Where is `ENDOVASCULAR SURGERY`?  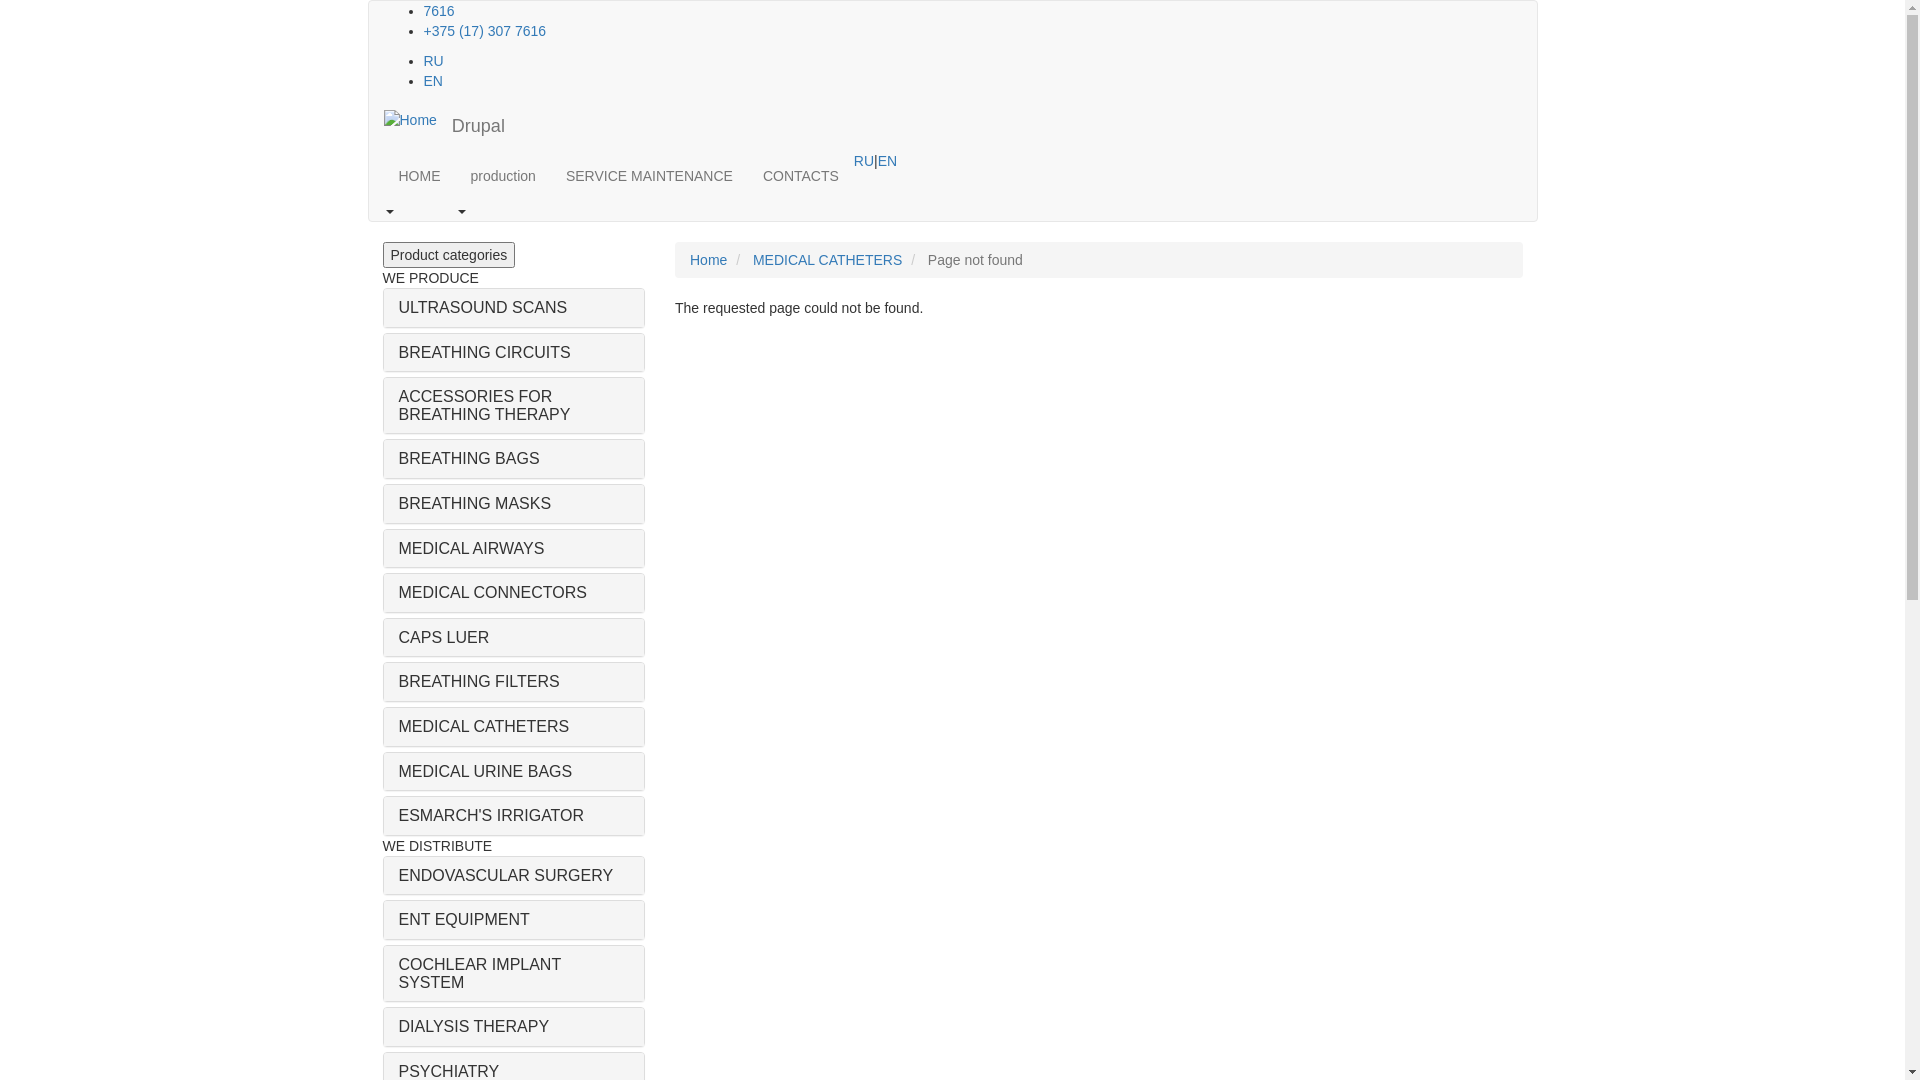 ENDOVASCULAR SURGERY is located at coordinates (506, 876).